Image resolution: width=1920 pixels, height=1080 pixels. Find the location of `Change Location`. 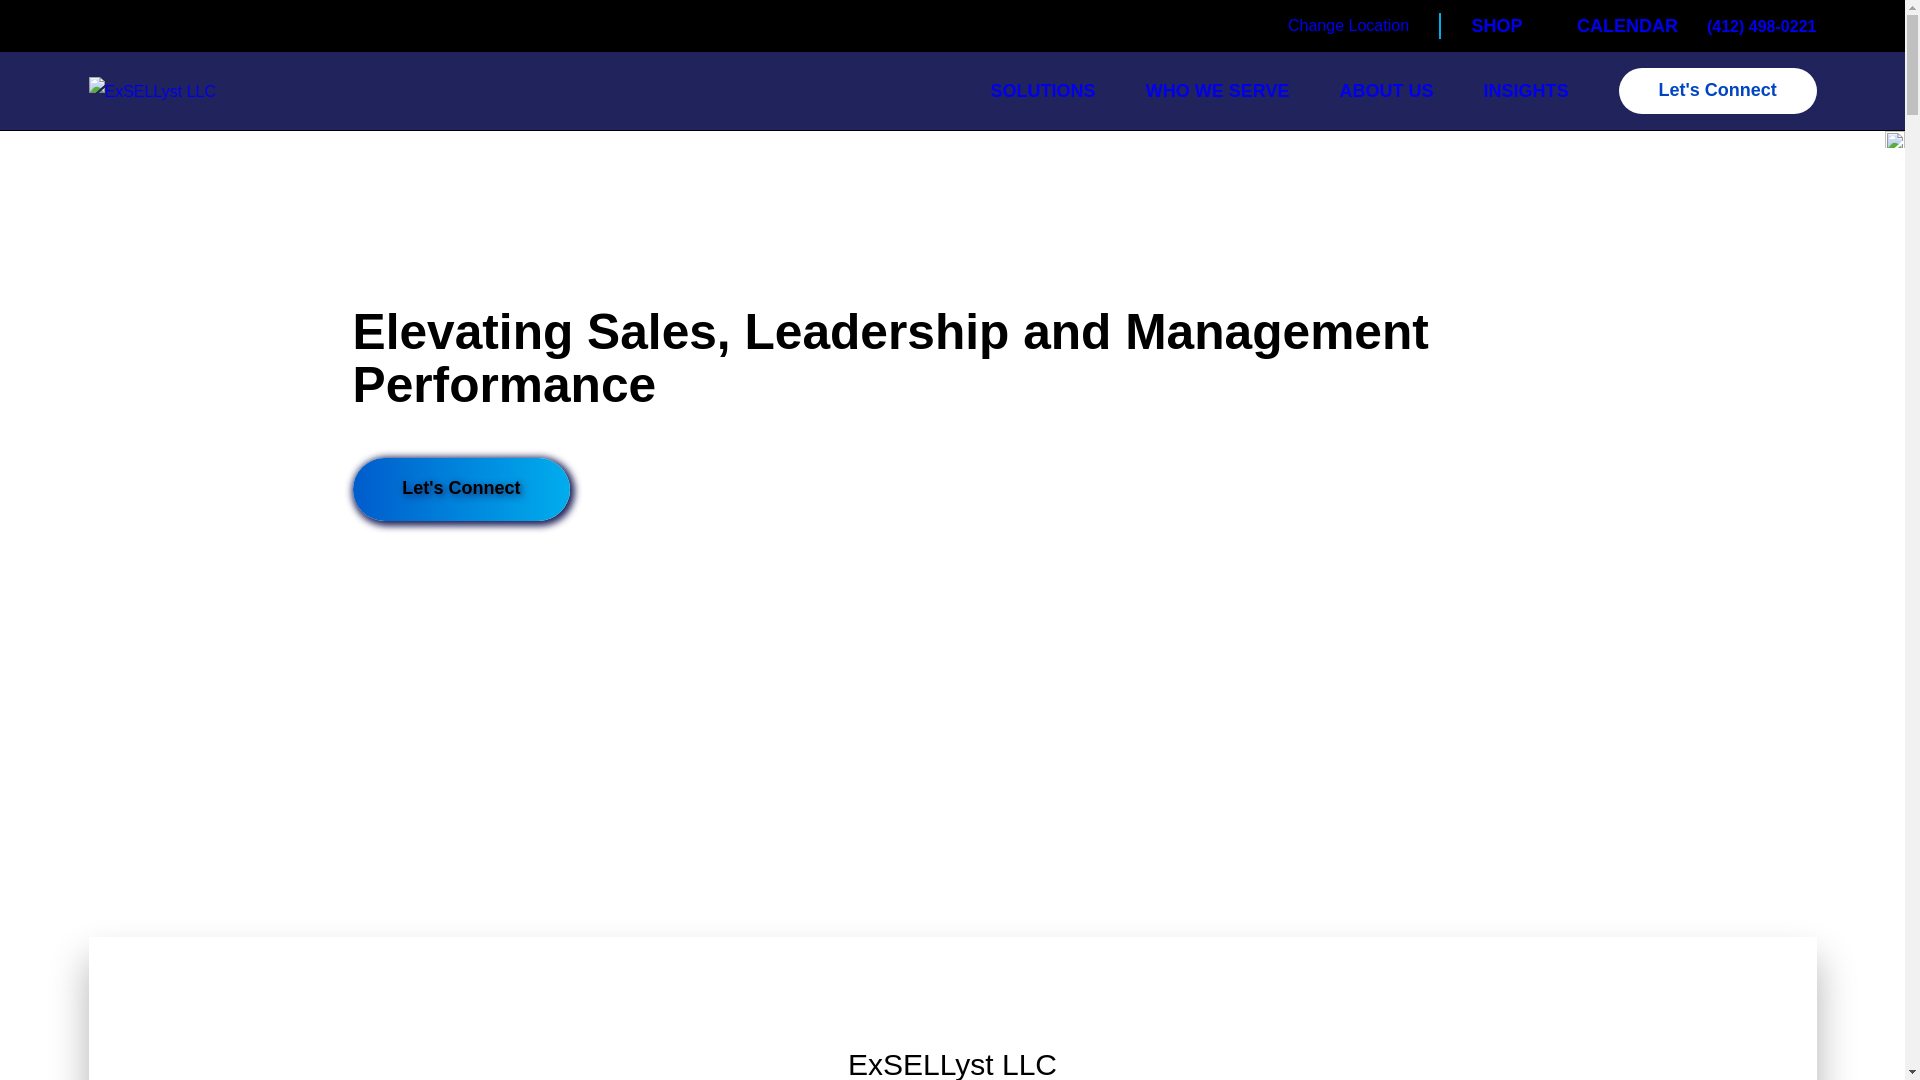

Change Location is located at coordinates (1348, 24).